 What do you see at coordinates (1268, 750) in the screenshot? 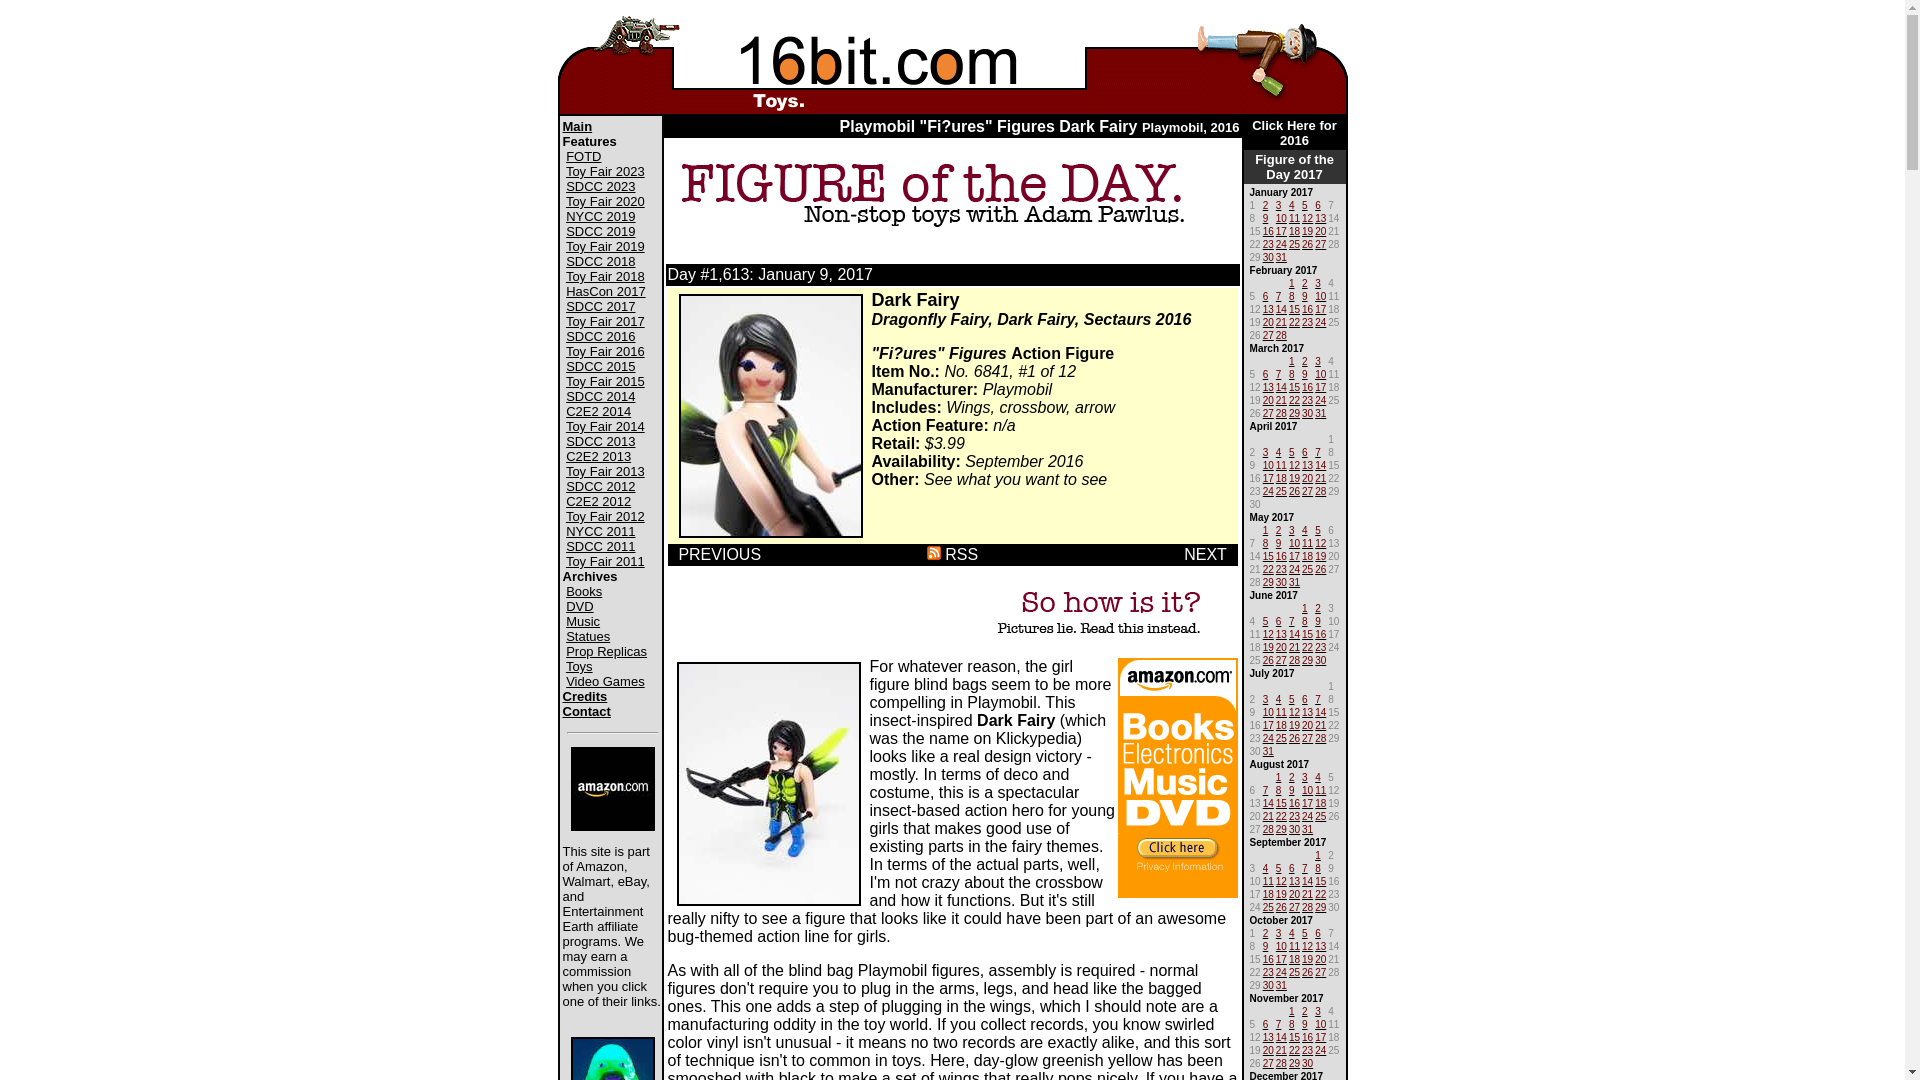
I see `31` at bounding box center [1268, 750].